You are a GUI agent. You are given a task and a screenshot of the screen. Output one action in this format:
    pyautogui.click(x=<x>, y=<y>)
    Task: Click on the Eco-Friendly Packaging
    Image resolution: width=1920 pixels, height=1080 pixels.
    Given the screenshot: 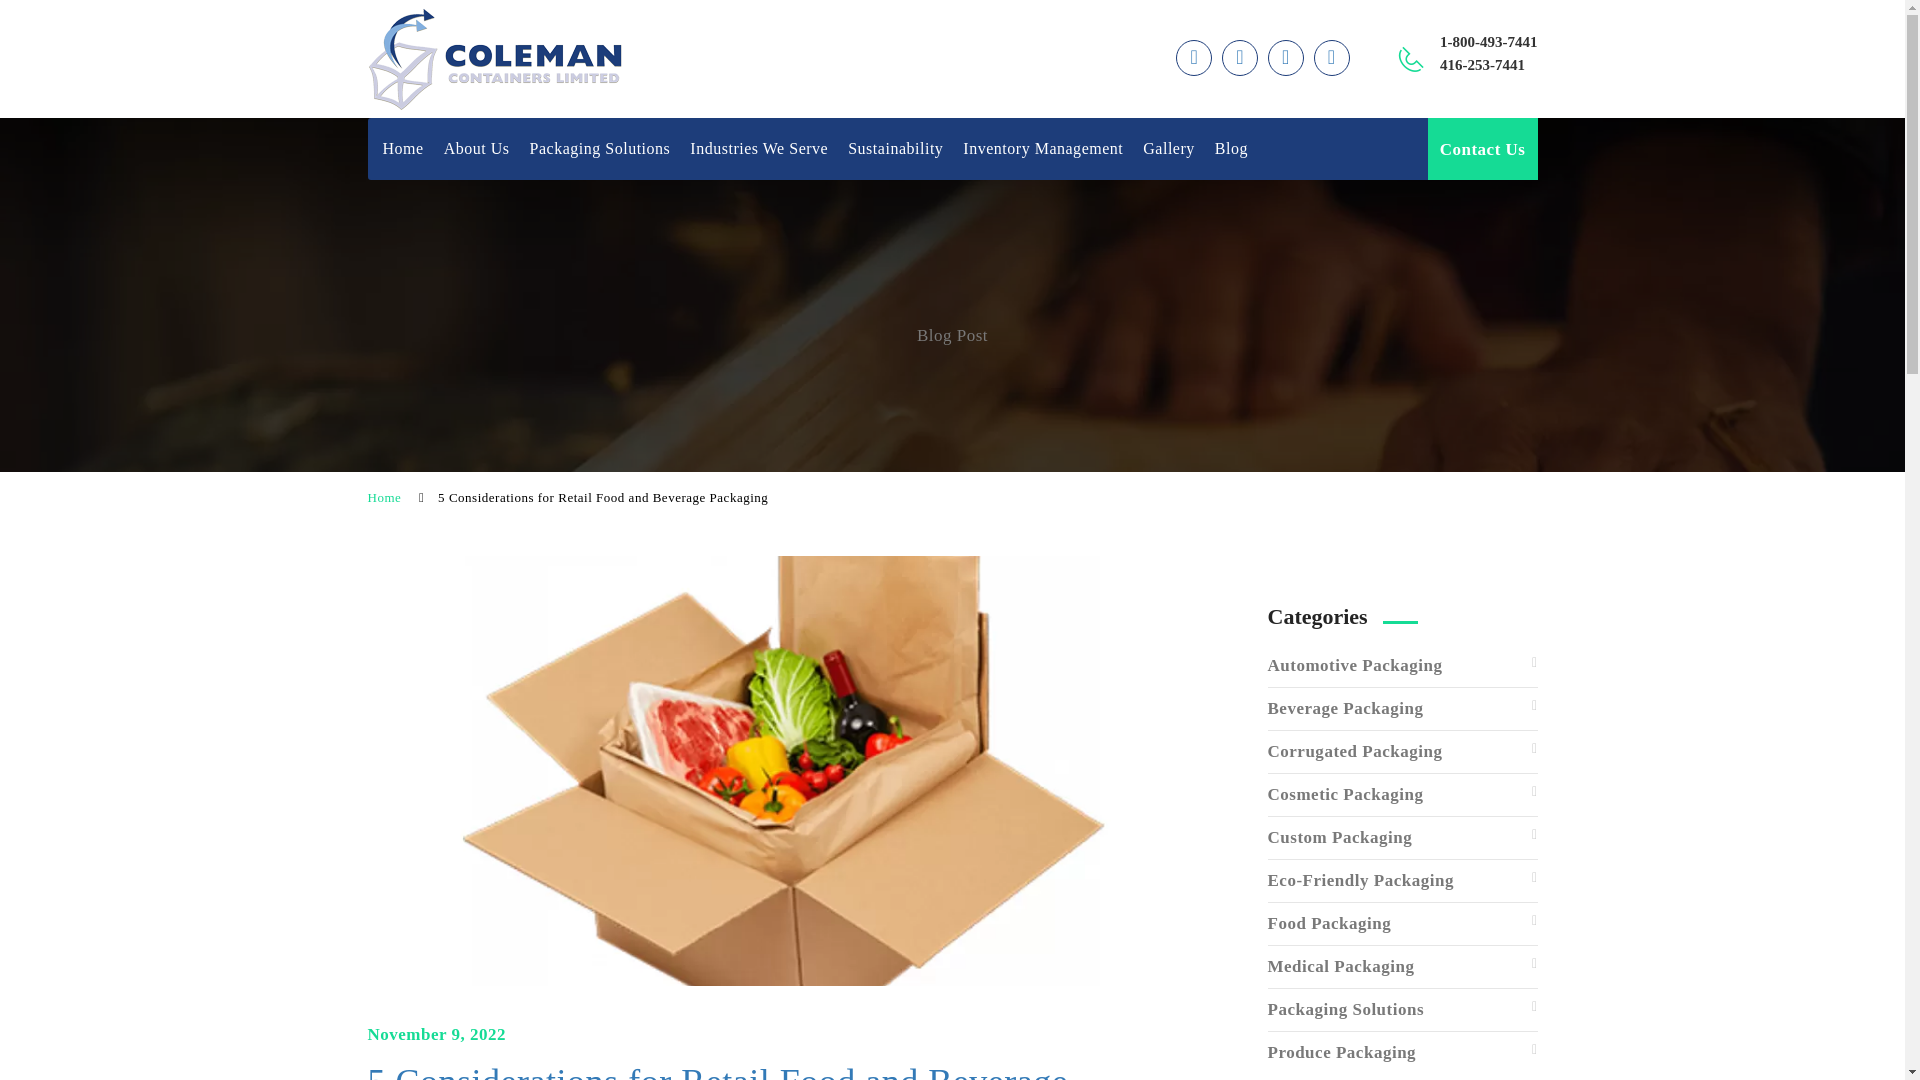 What is the action you would take?
    pyautogui.click(x=1402, y=880)
    